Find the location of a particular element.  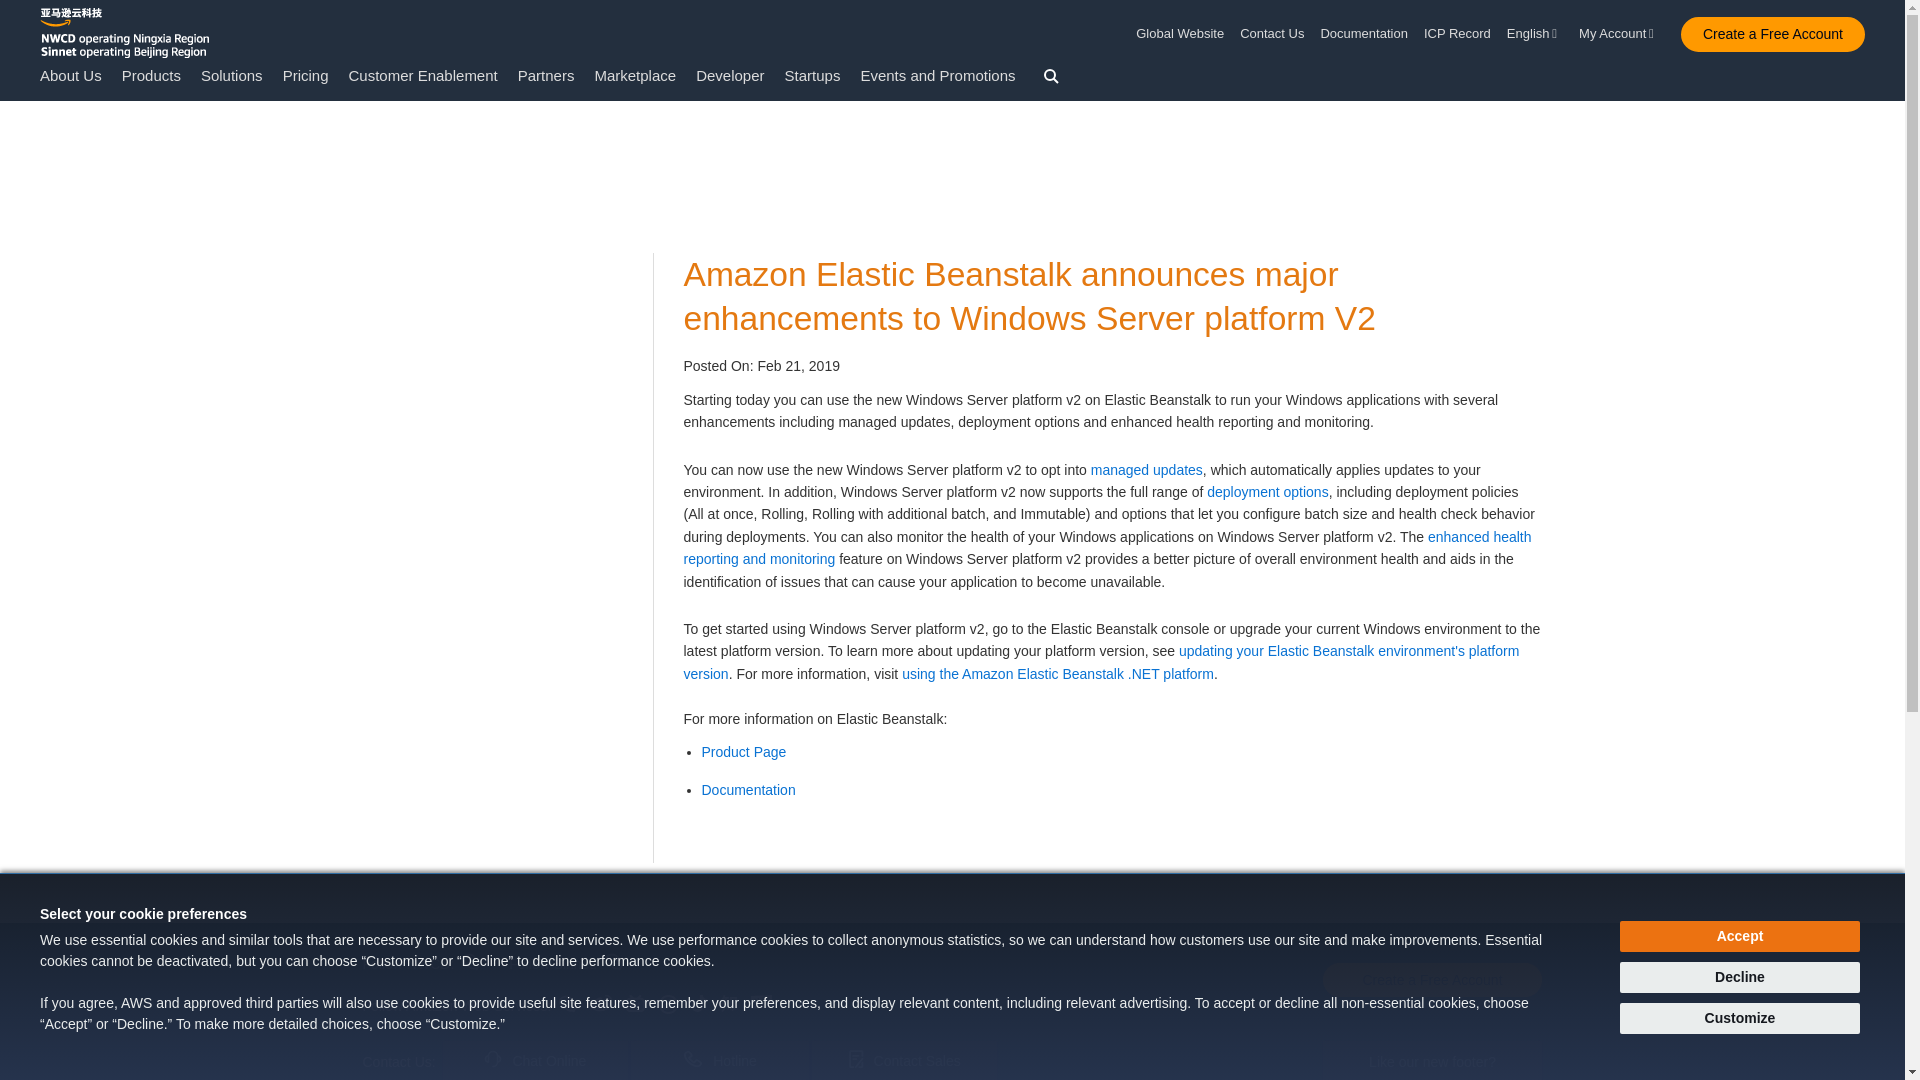

Developer is located at coordinates (730, 75).